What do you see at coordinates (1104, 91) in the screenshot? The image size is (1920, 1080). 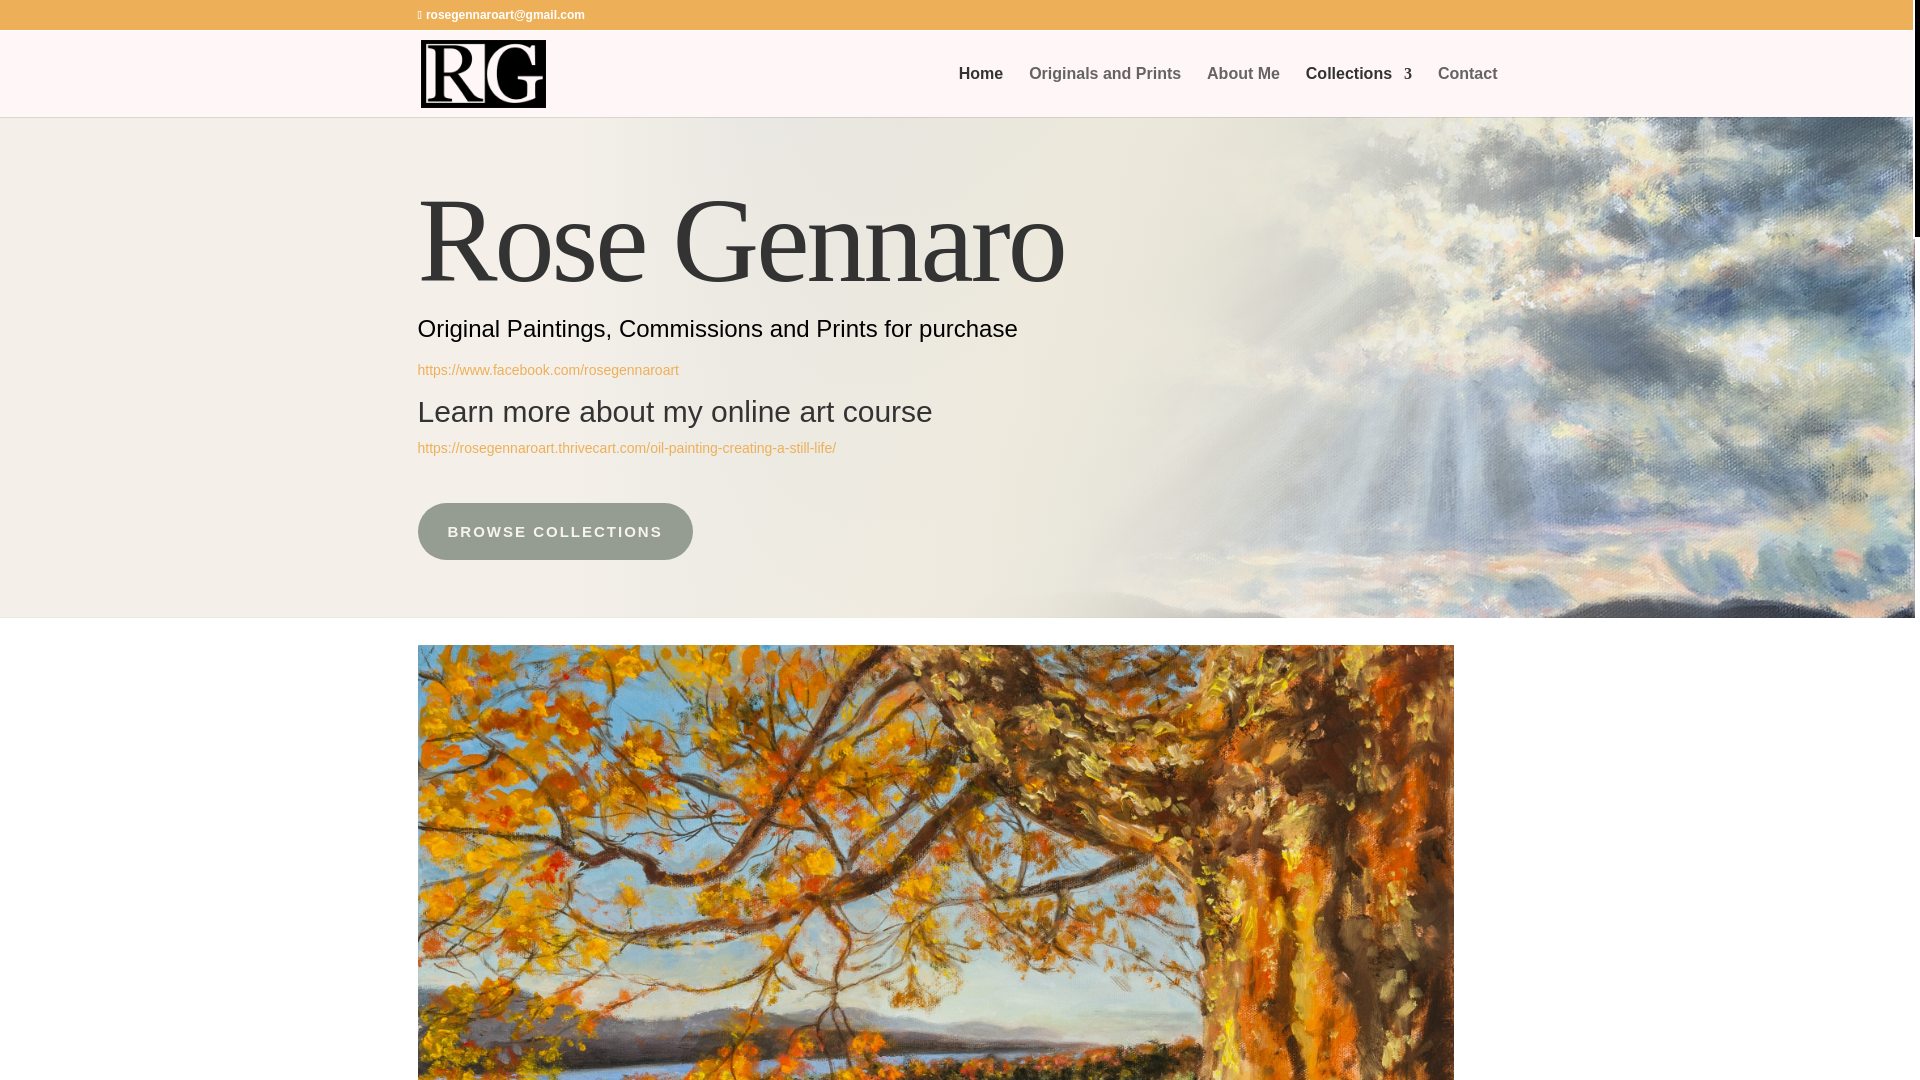 I see `Originals and Prints` at bounding box center [1104, 91].